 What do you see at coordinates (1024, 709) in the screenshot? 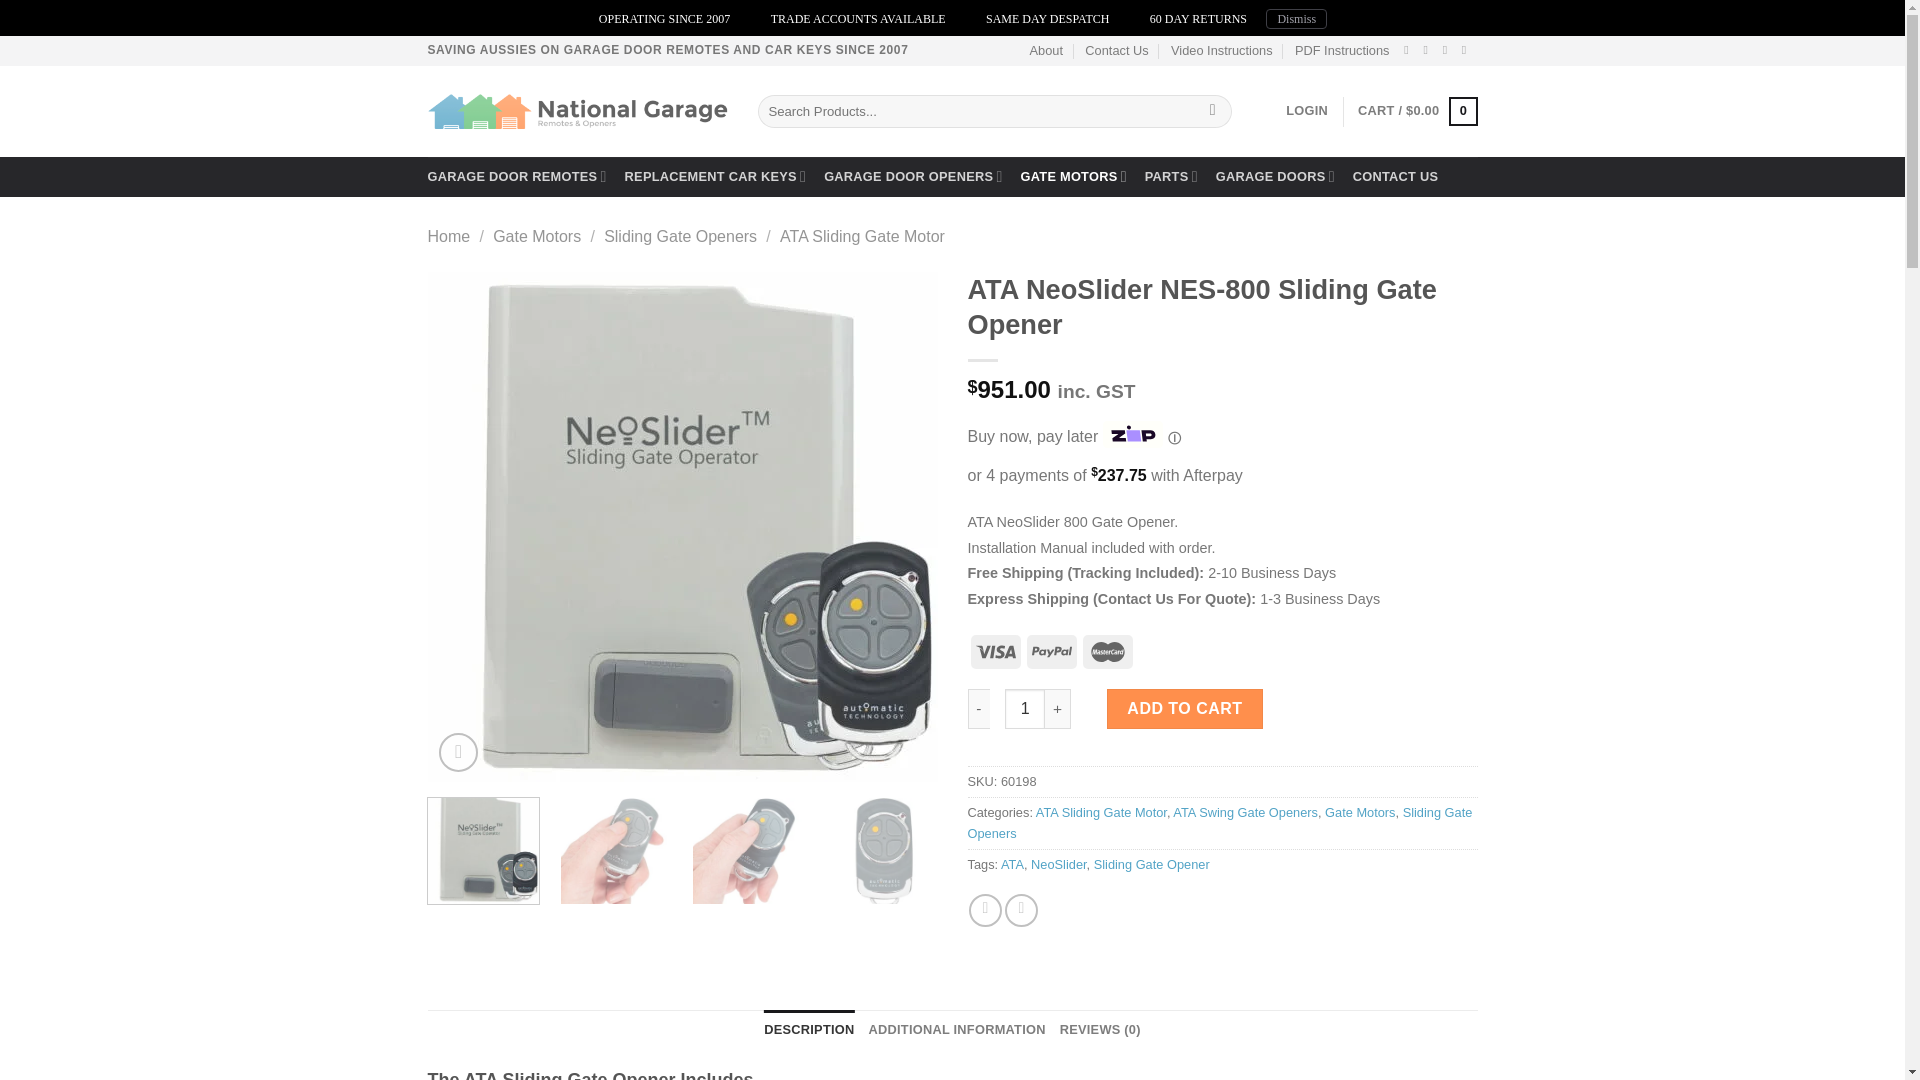
I see `1` at bounding box center [1024, 709].